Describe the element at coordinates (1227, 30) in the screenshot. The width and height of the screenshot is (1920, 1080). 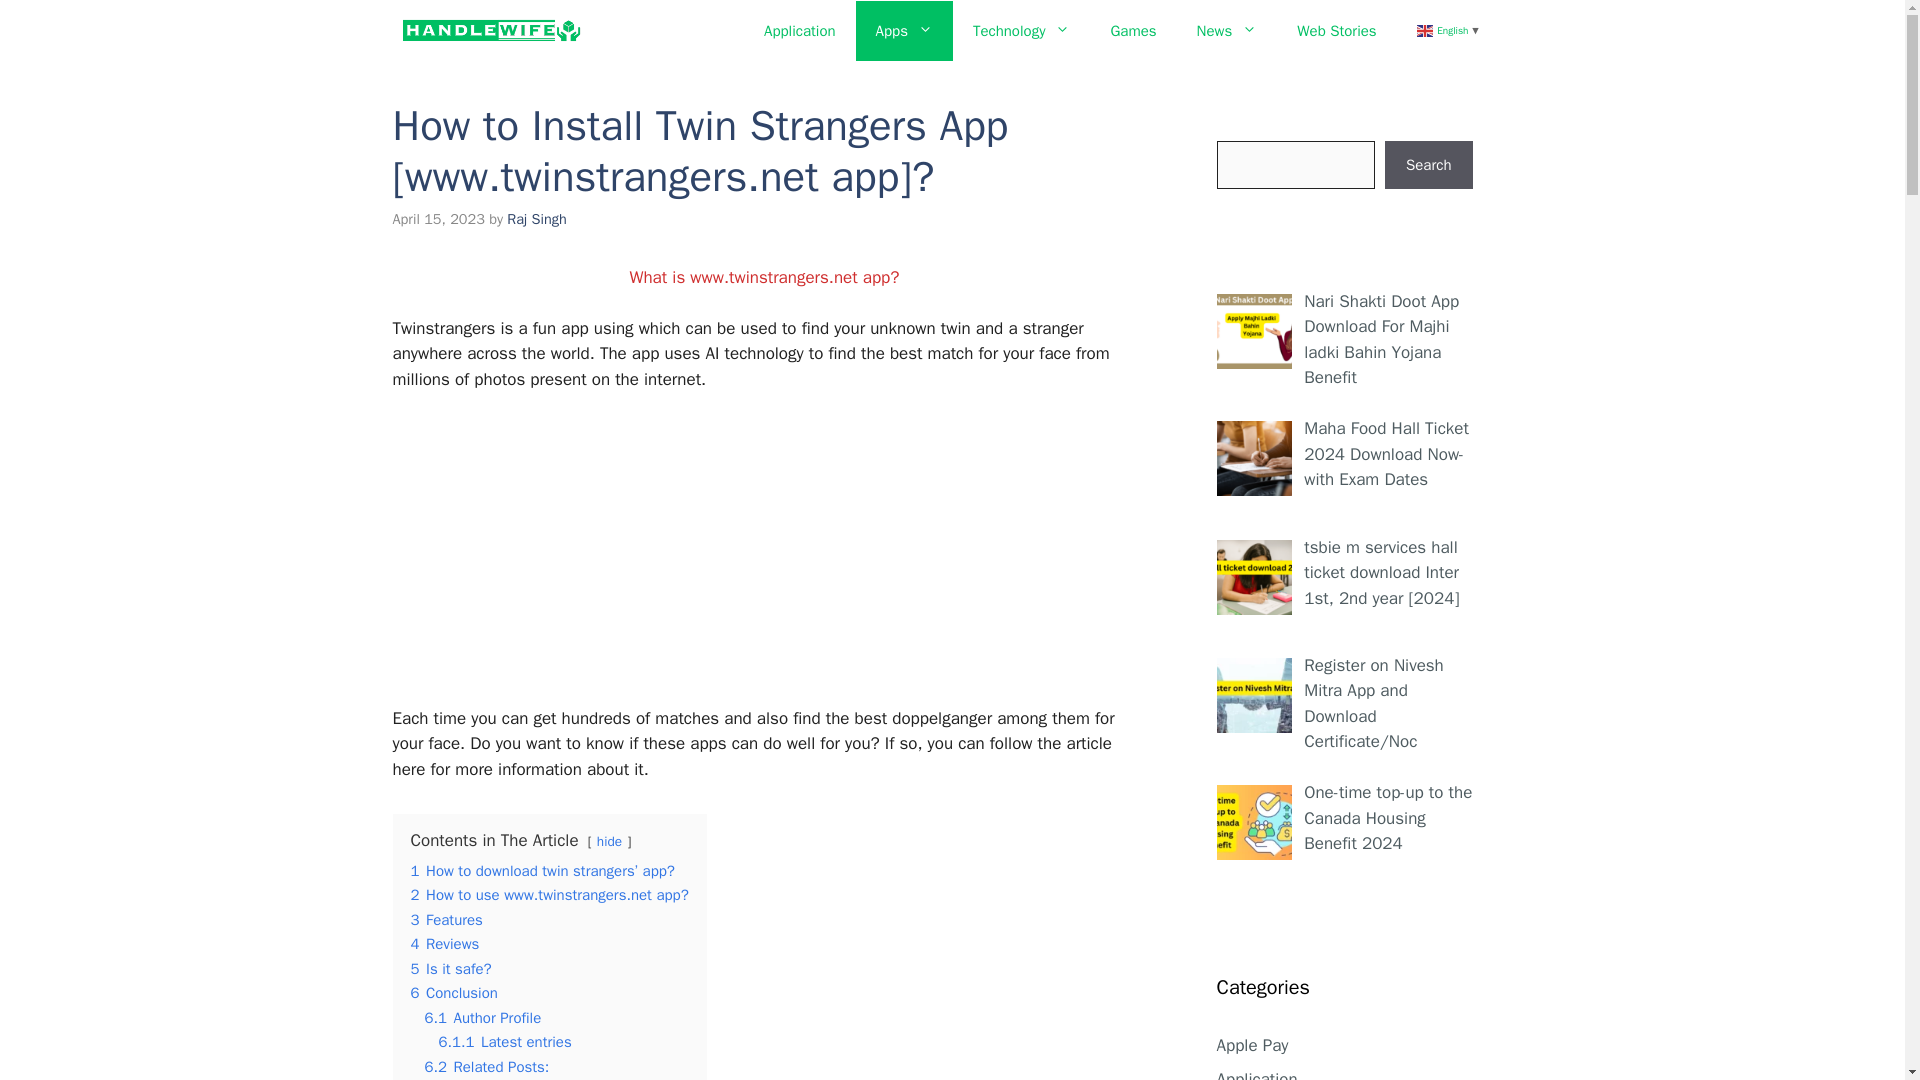
I see `News` at that location.